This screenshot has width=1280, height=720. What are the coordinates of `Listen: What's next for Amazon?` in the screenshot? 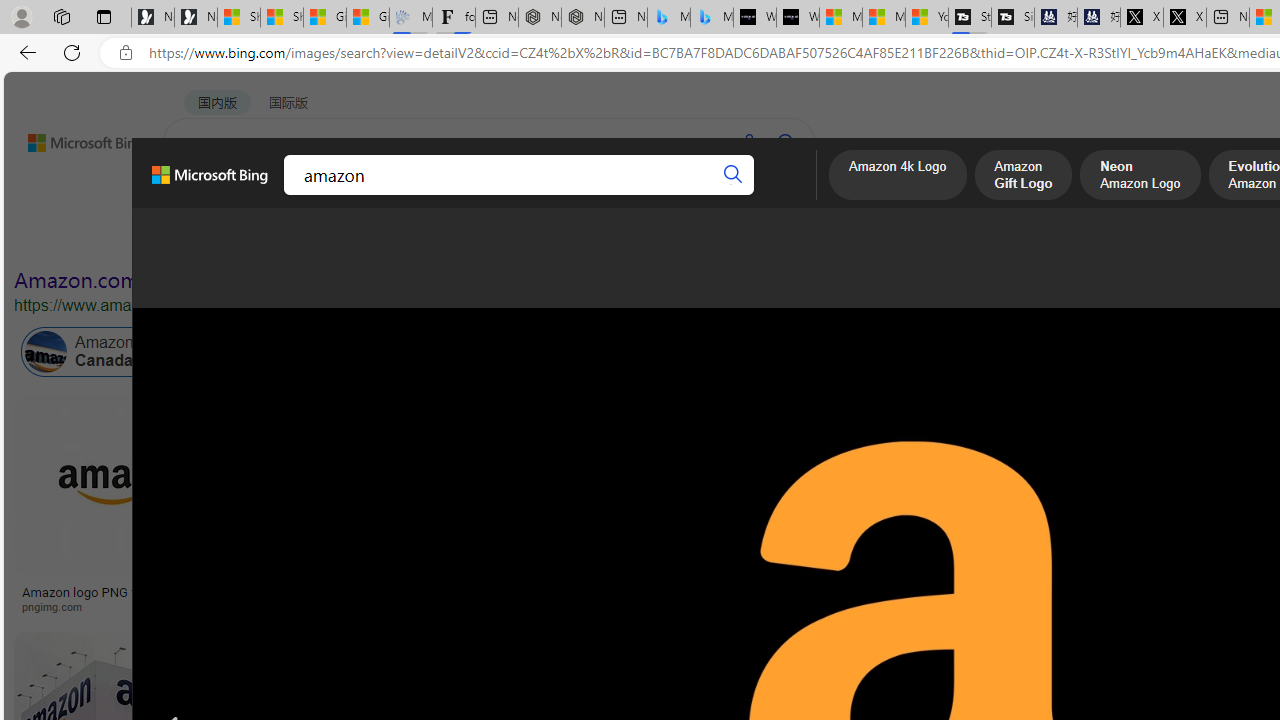 It's located at (653, 592).